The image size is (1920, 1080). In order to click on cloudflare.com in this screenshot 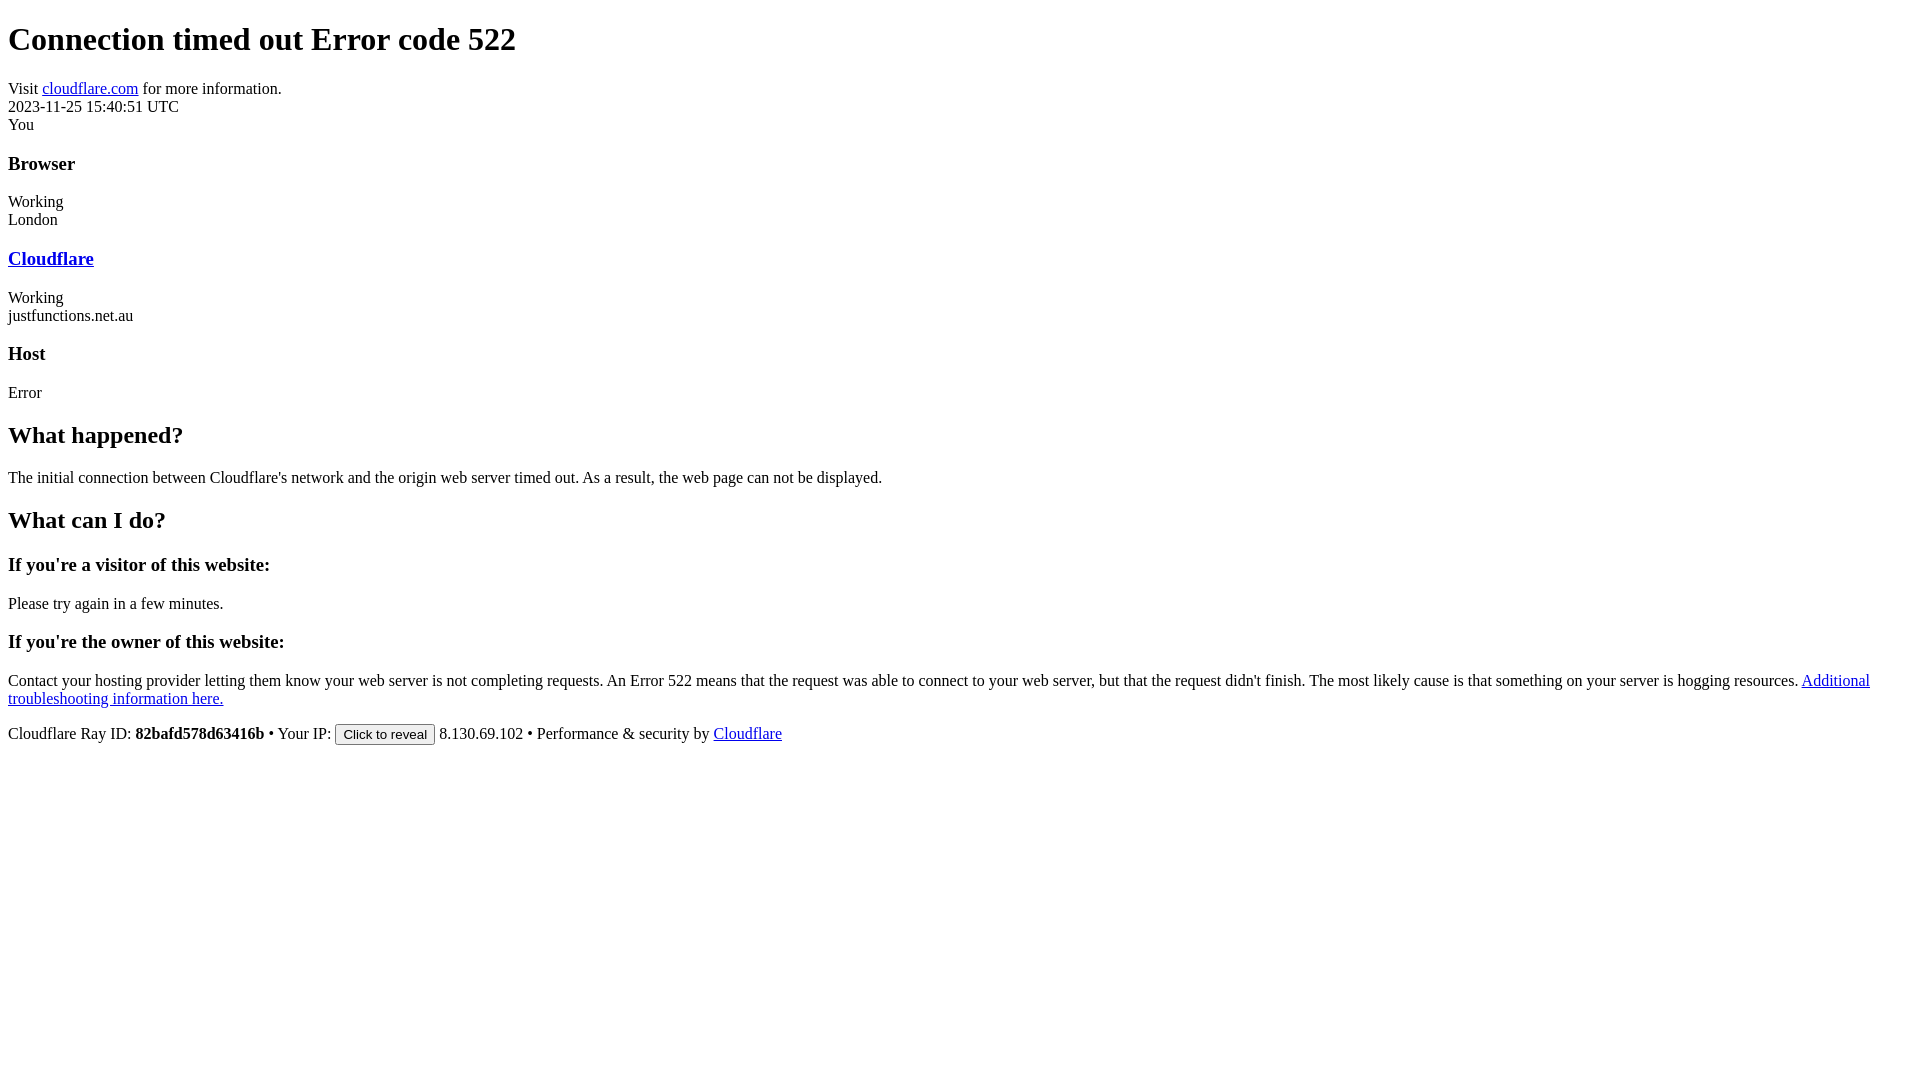, I will do `click(90, 88)`.